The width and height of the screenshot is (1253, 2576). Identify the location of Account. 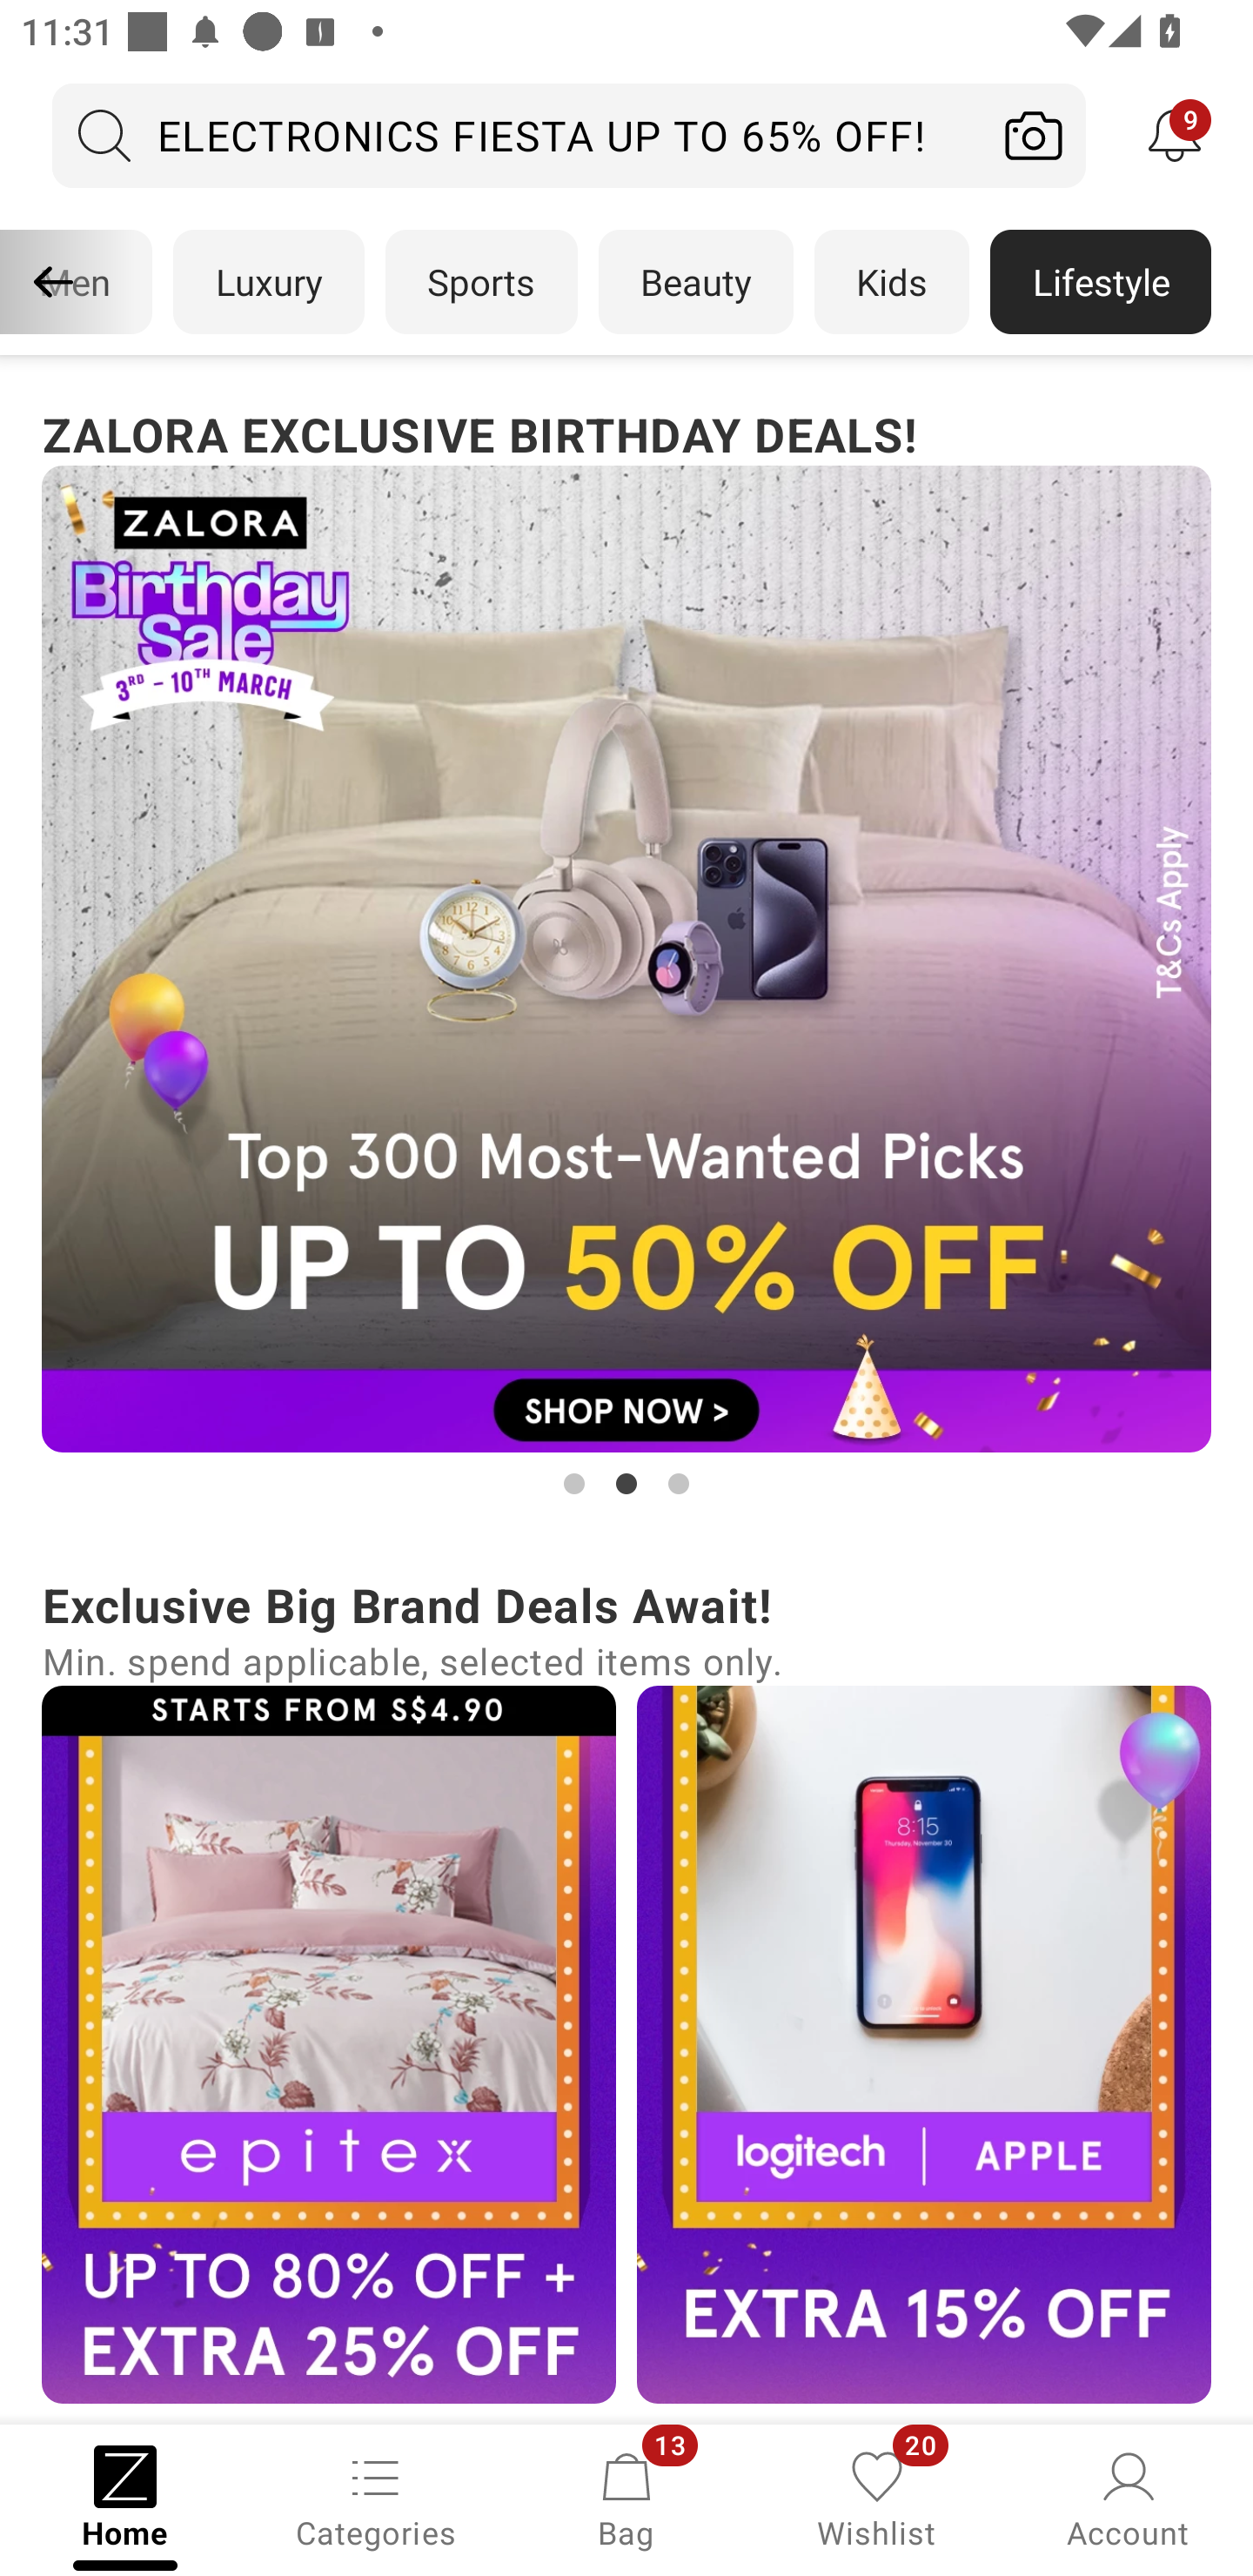
(1128, 2498).